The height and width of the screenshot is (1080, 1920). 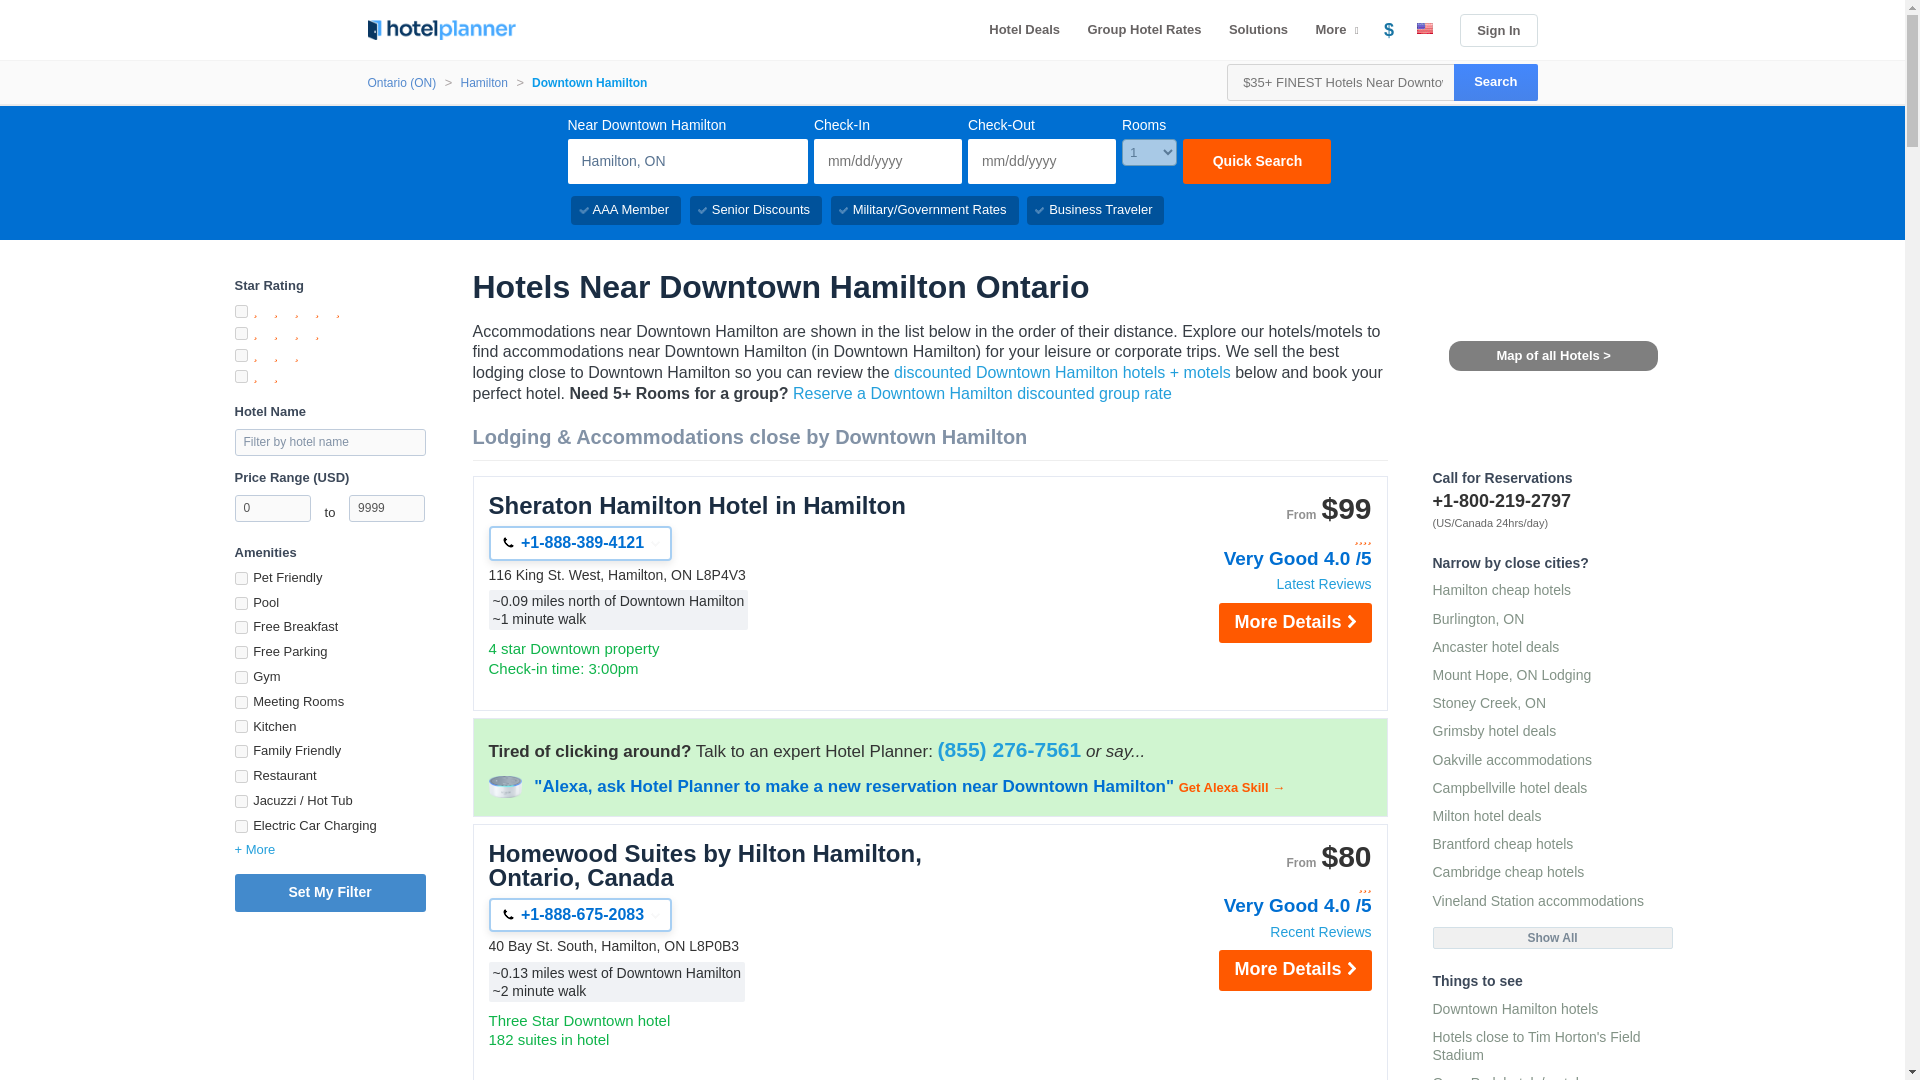 I want to click on 4 stars, so click(x=1264, y=538).